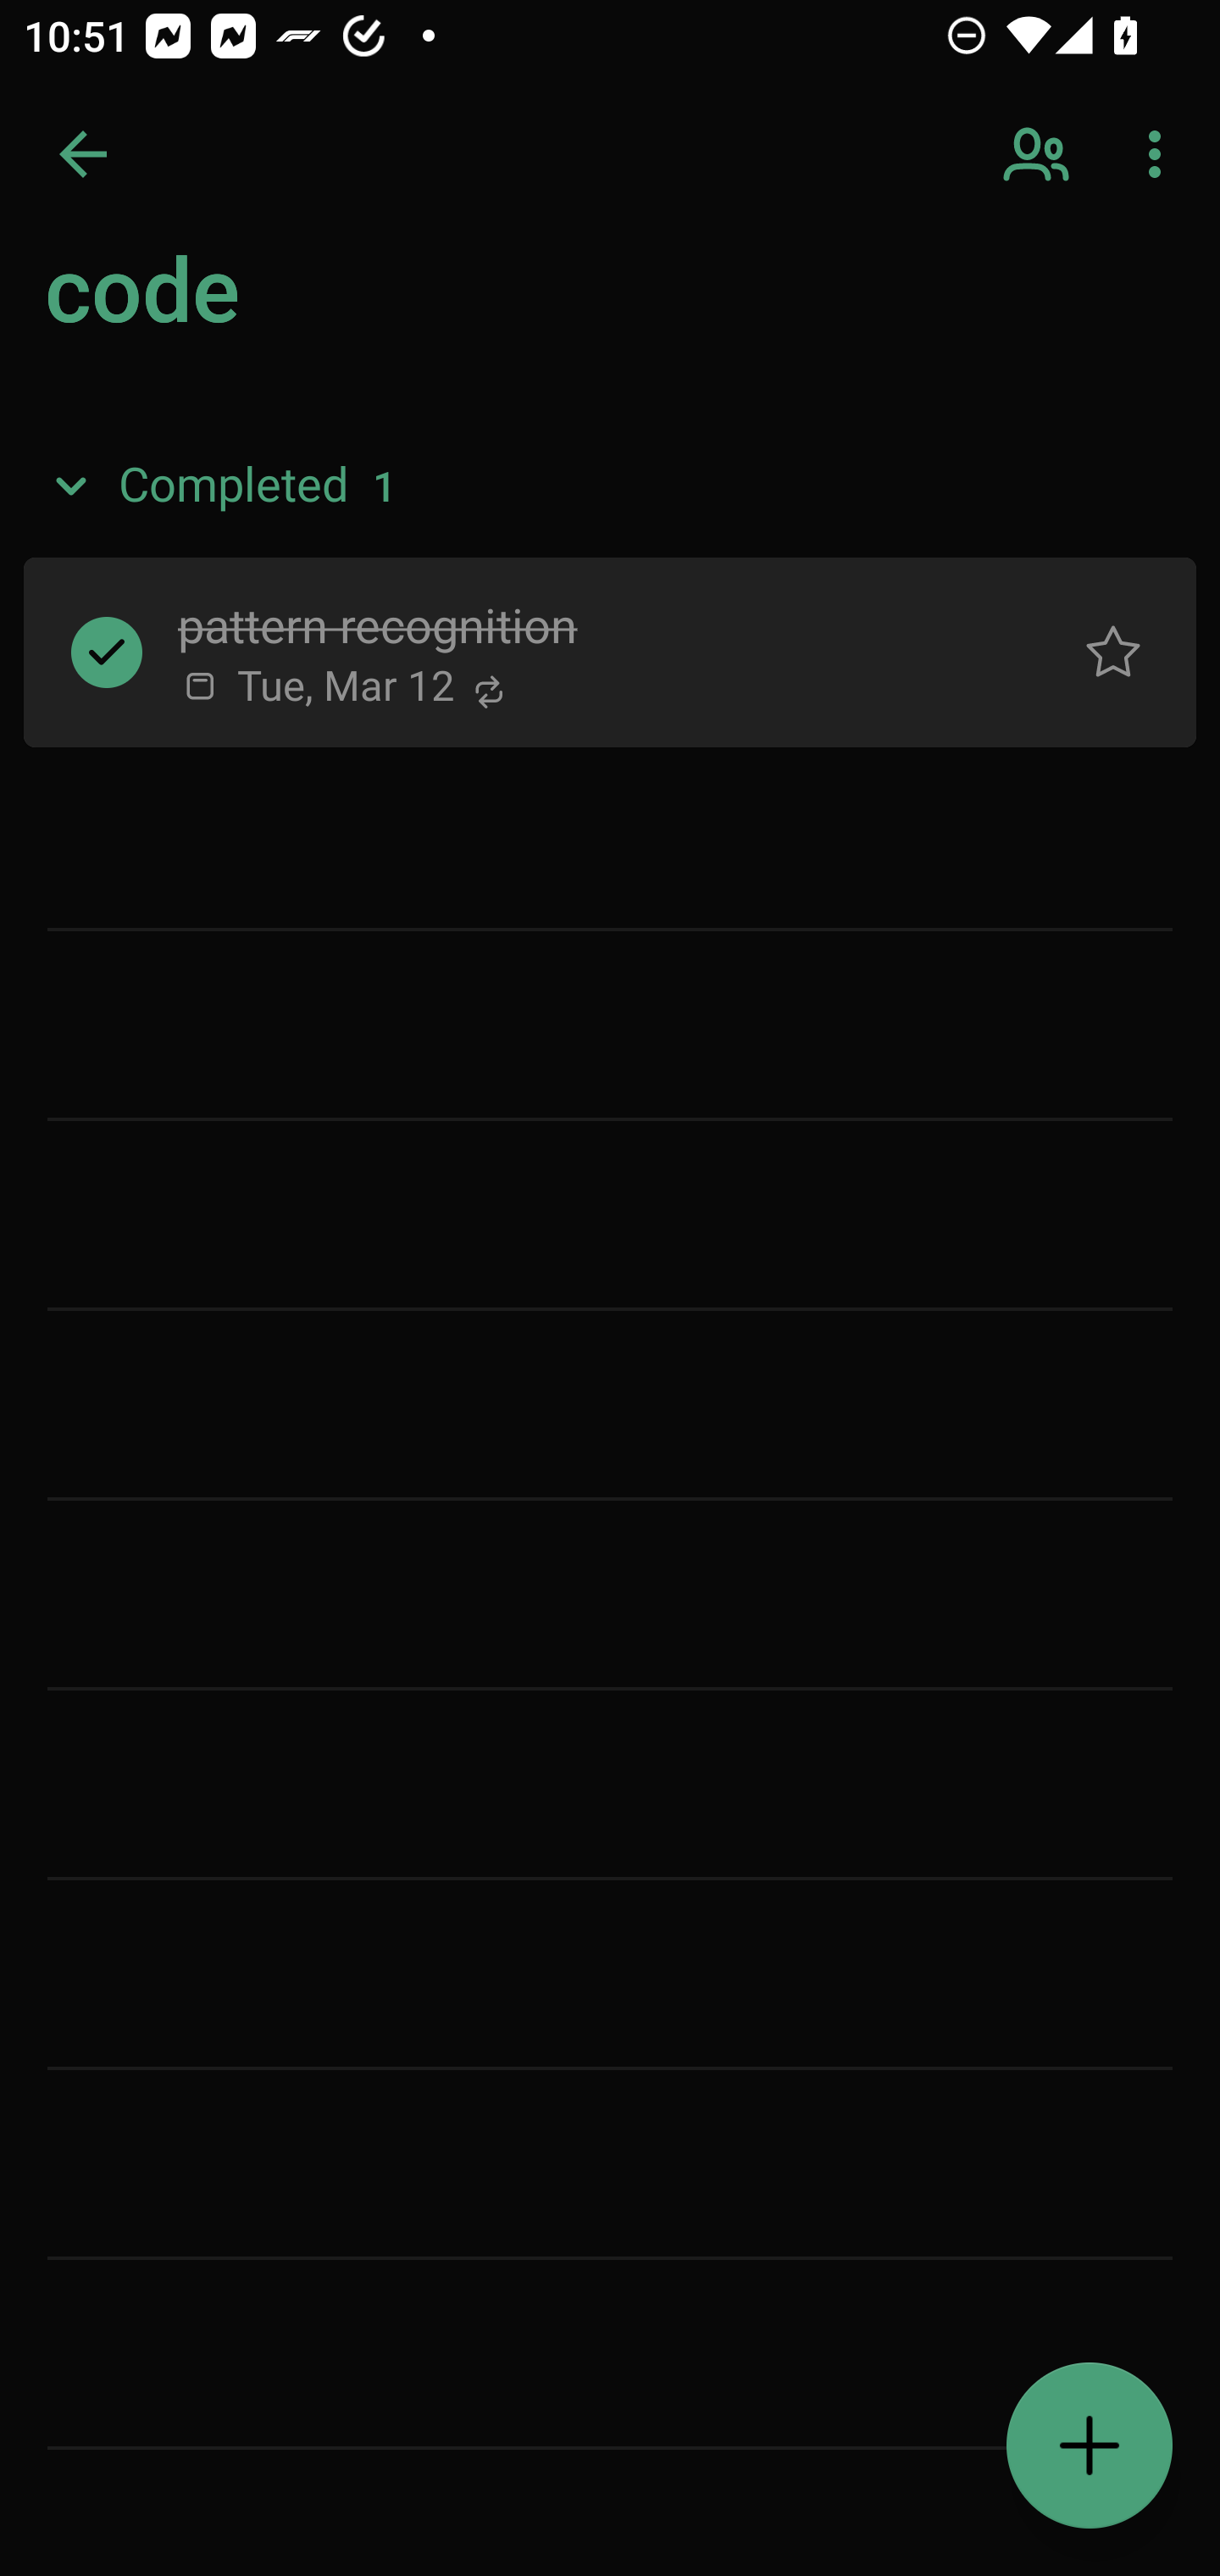 This screenshot has width=1220, height=2576. Describe the element at coordinates (1161, 154) in the screenshot. I see `More options` at that location.